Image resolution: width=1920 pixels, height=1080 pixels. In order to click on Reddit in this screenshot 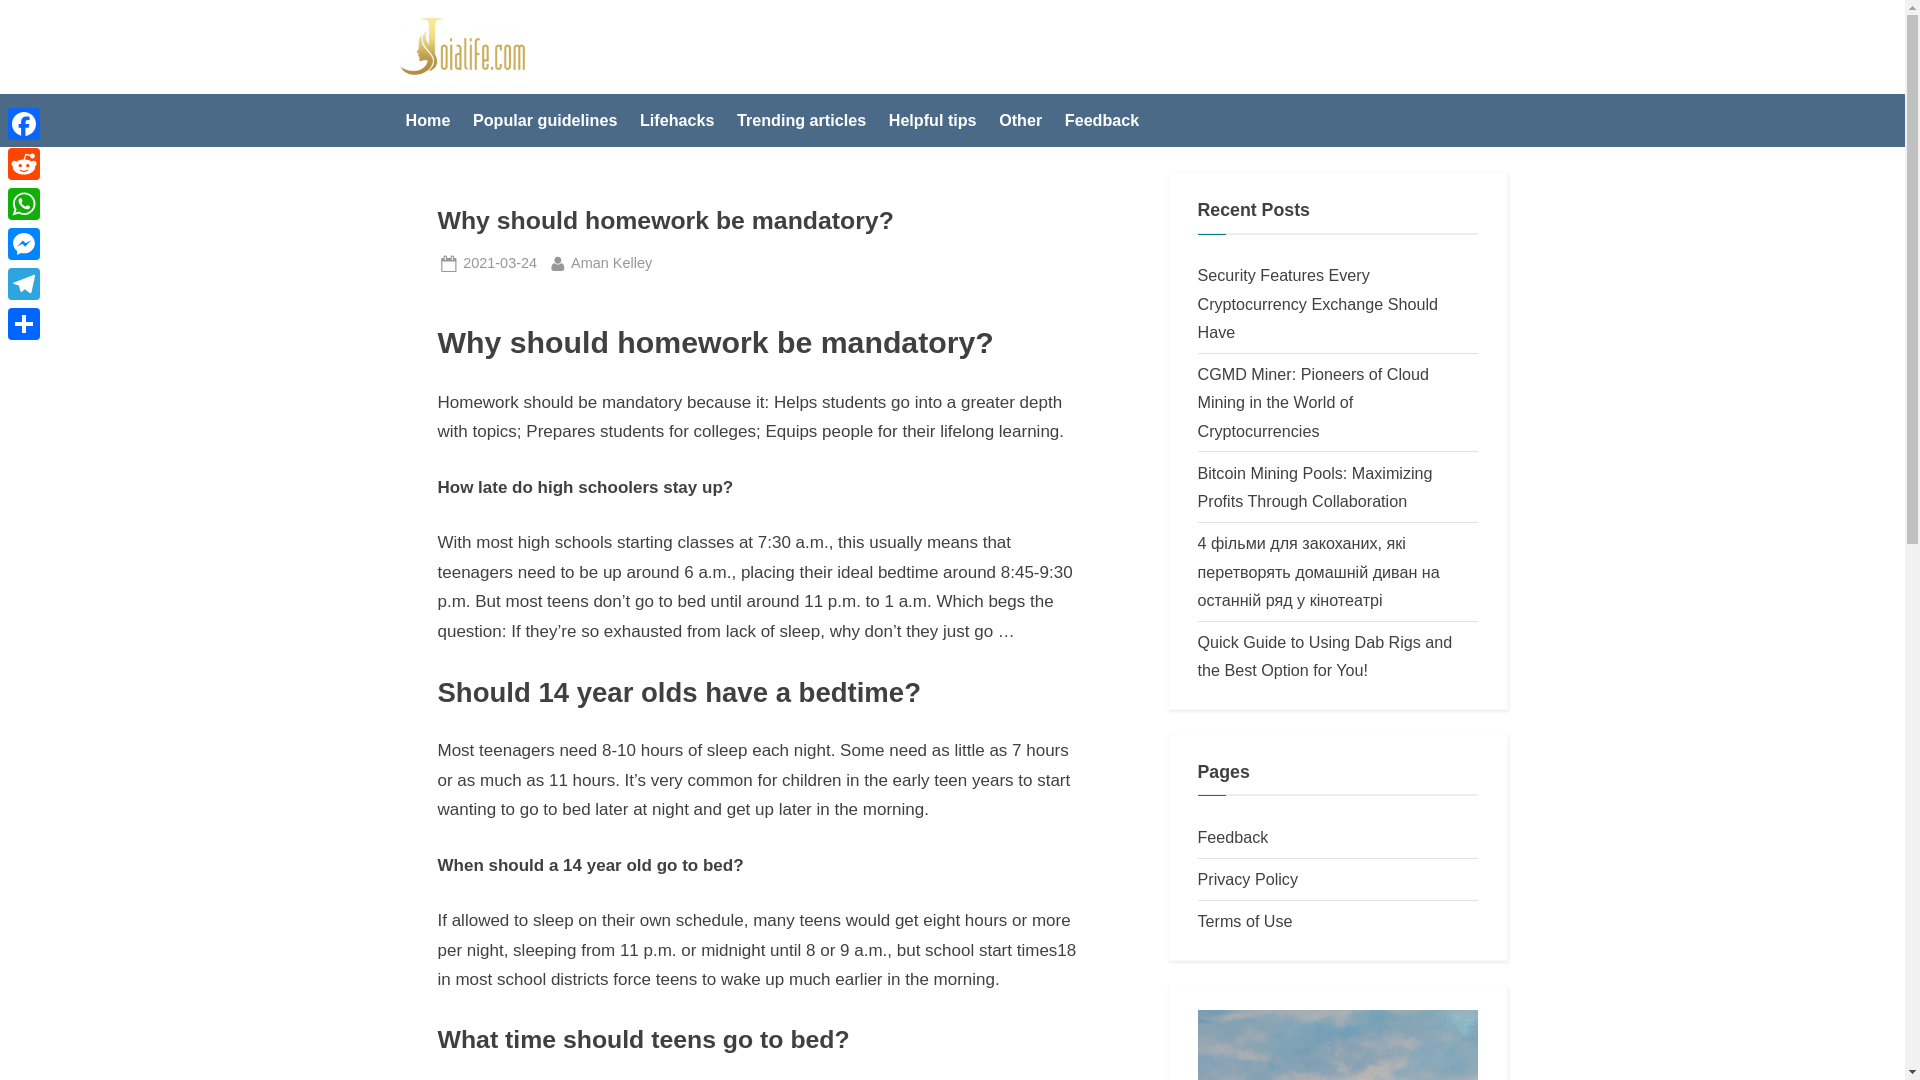, I will do `click(24, 163)`.